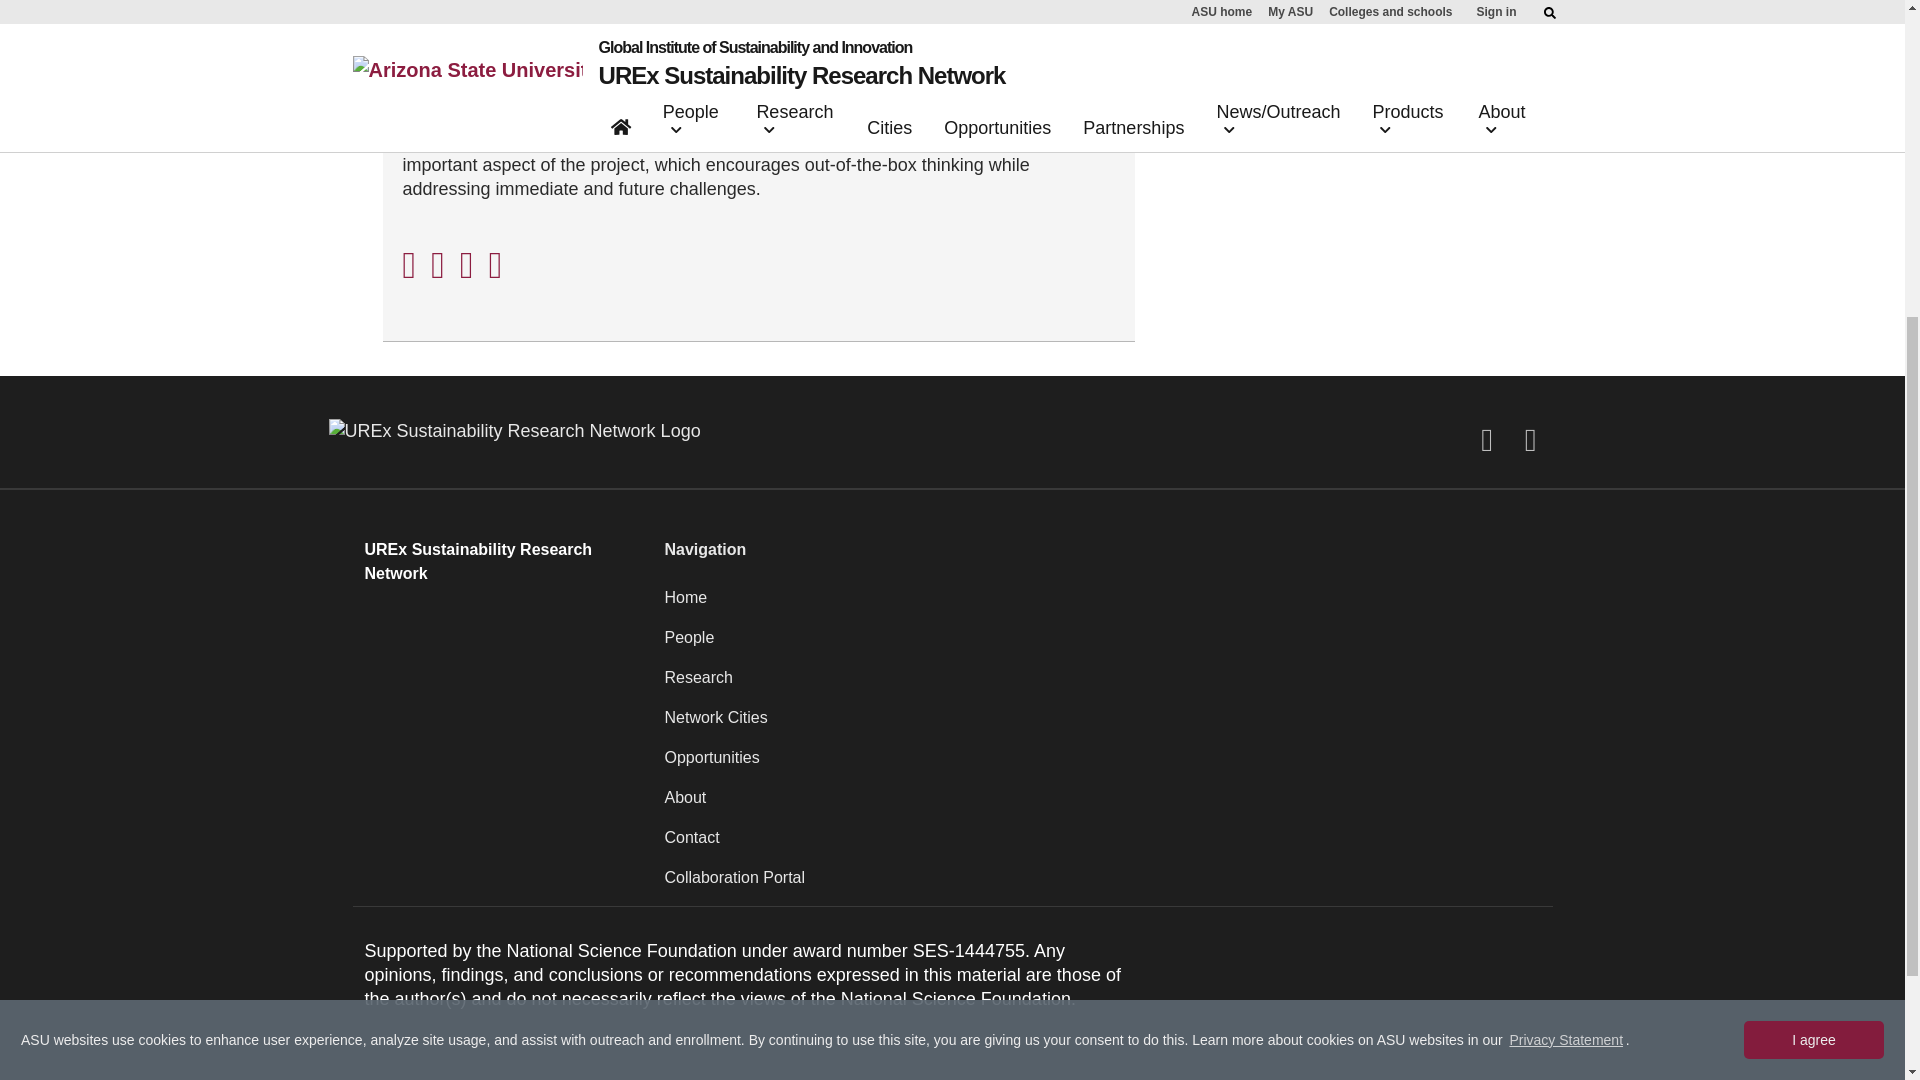 The width and height of the screenshot is (1920, 1080). What do you see at coordinates (496, 261) in the screenshot?
I see `Email` at bounding box center [496, 261].